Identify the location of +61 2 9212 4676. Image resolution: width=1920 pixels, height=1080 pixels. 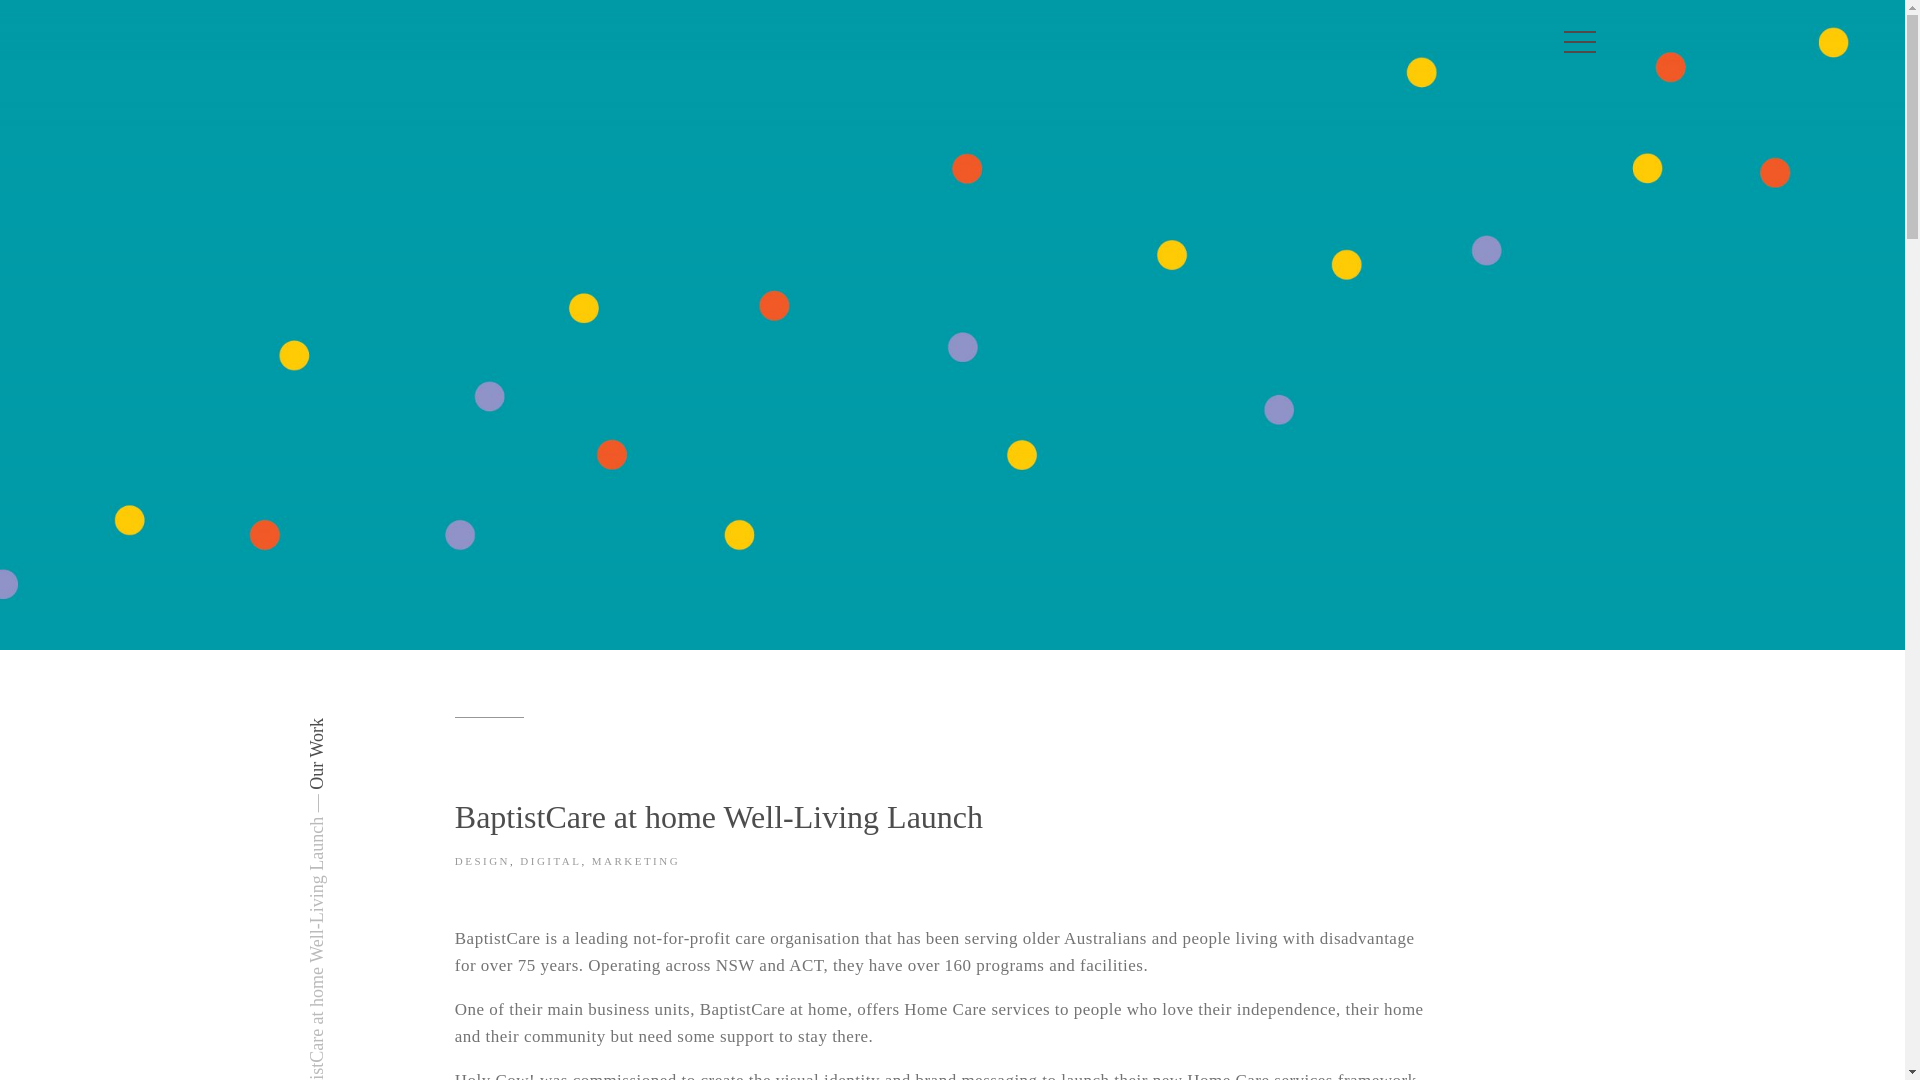
(1024, 902).